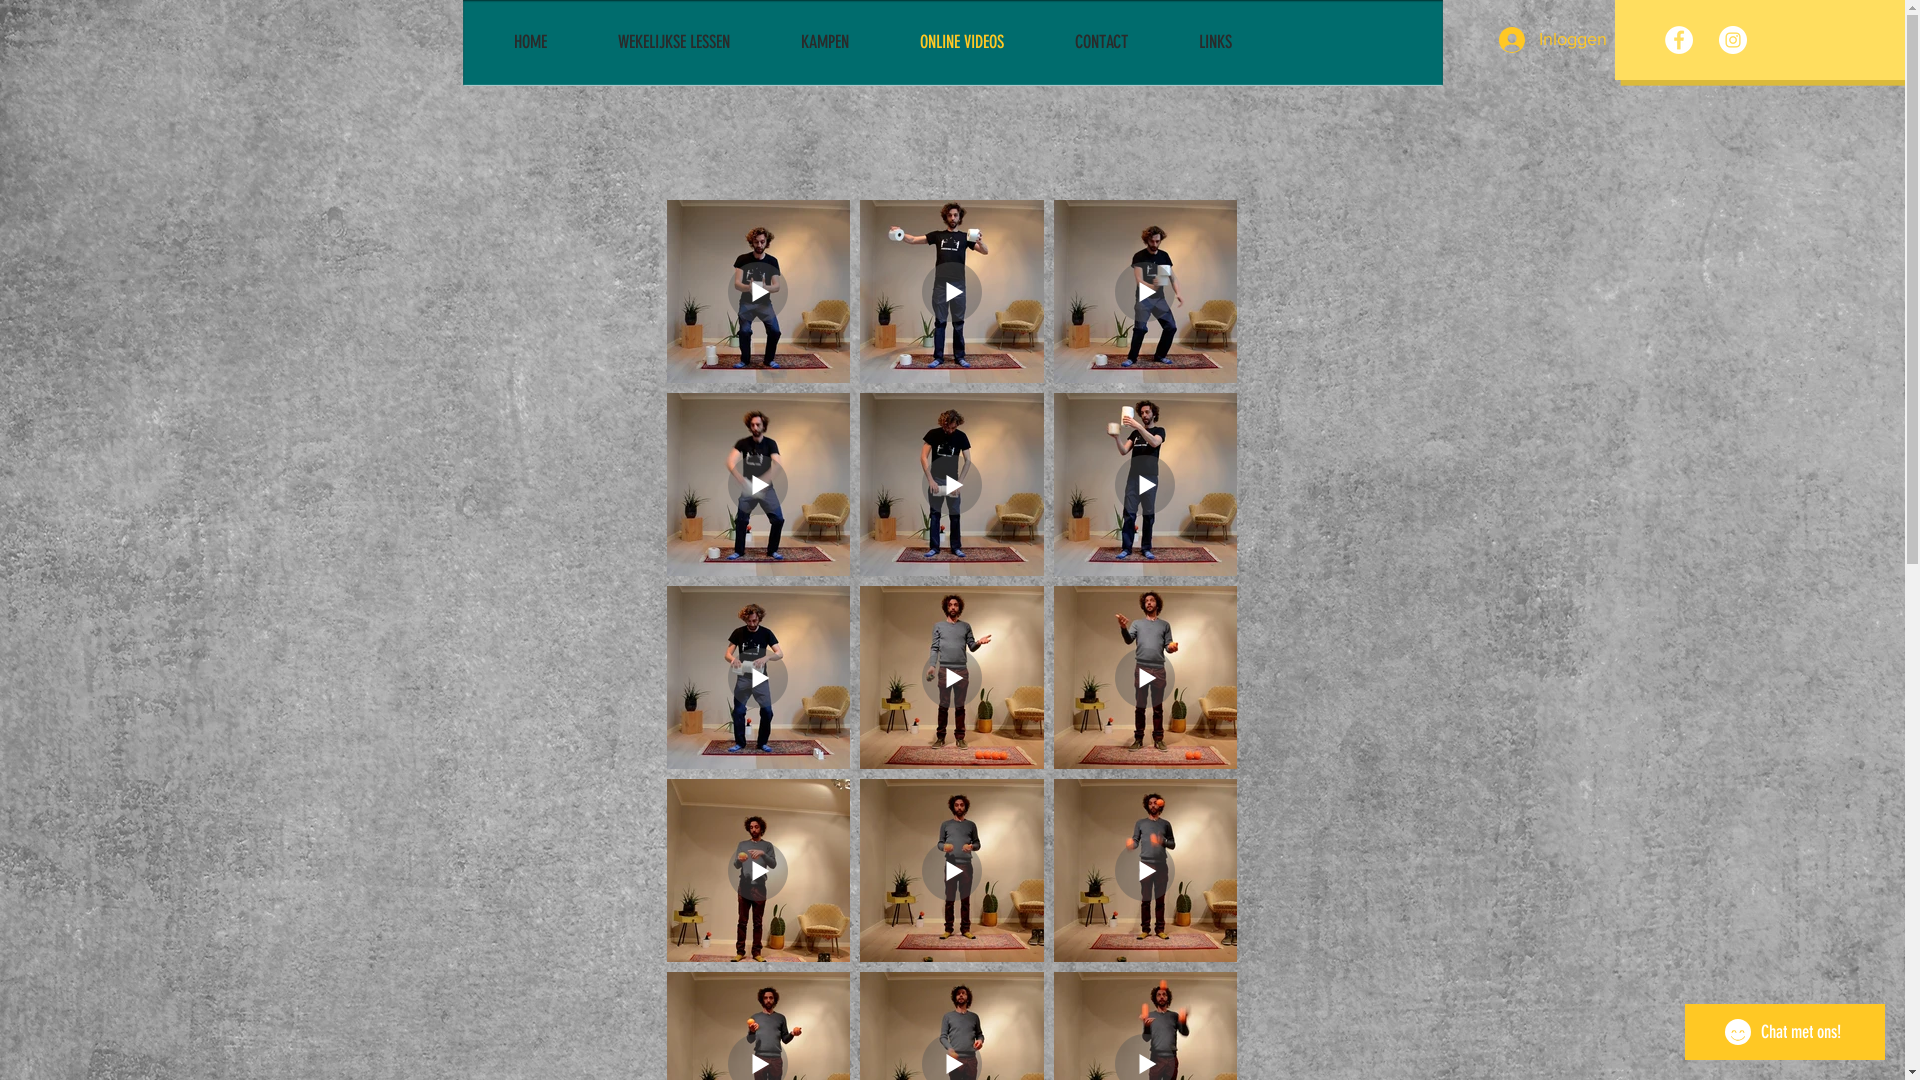 Image resolution: width=1920 pixels, height=1080 pixels. What do you see at coordinates (846, 42) in the screenshot?
I see `KAMPEN` at bounding box center [846, 42].